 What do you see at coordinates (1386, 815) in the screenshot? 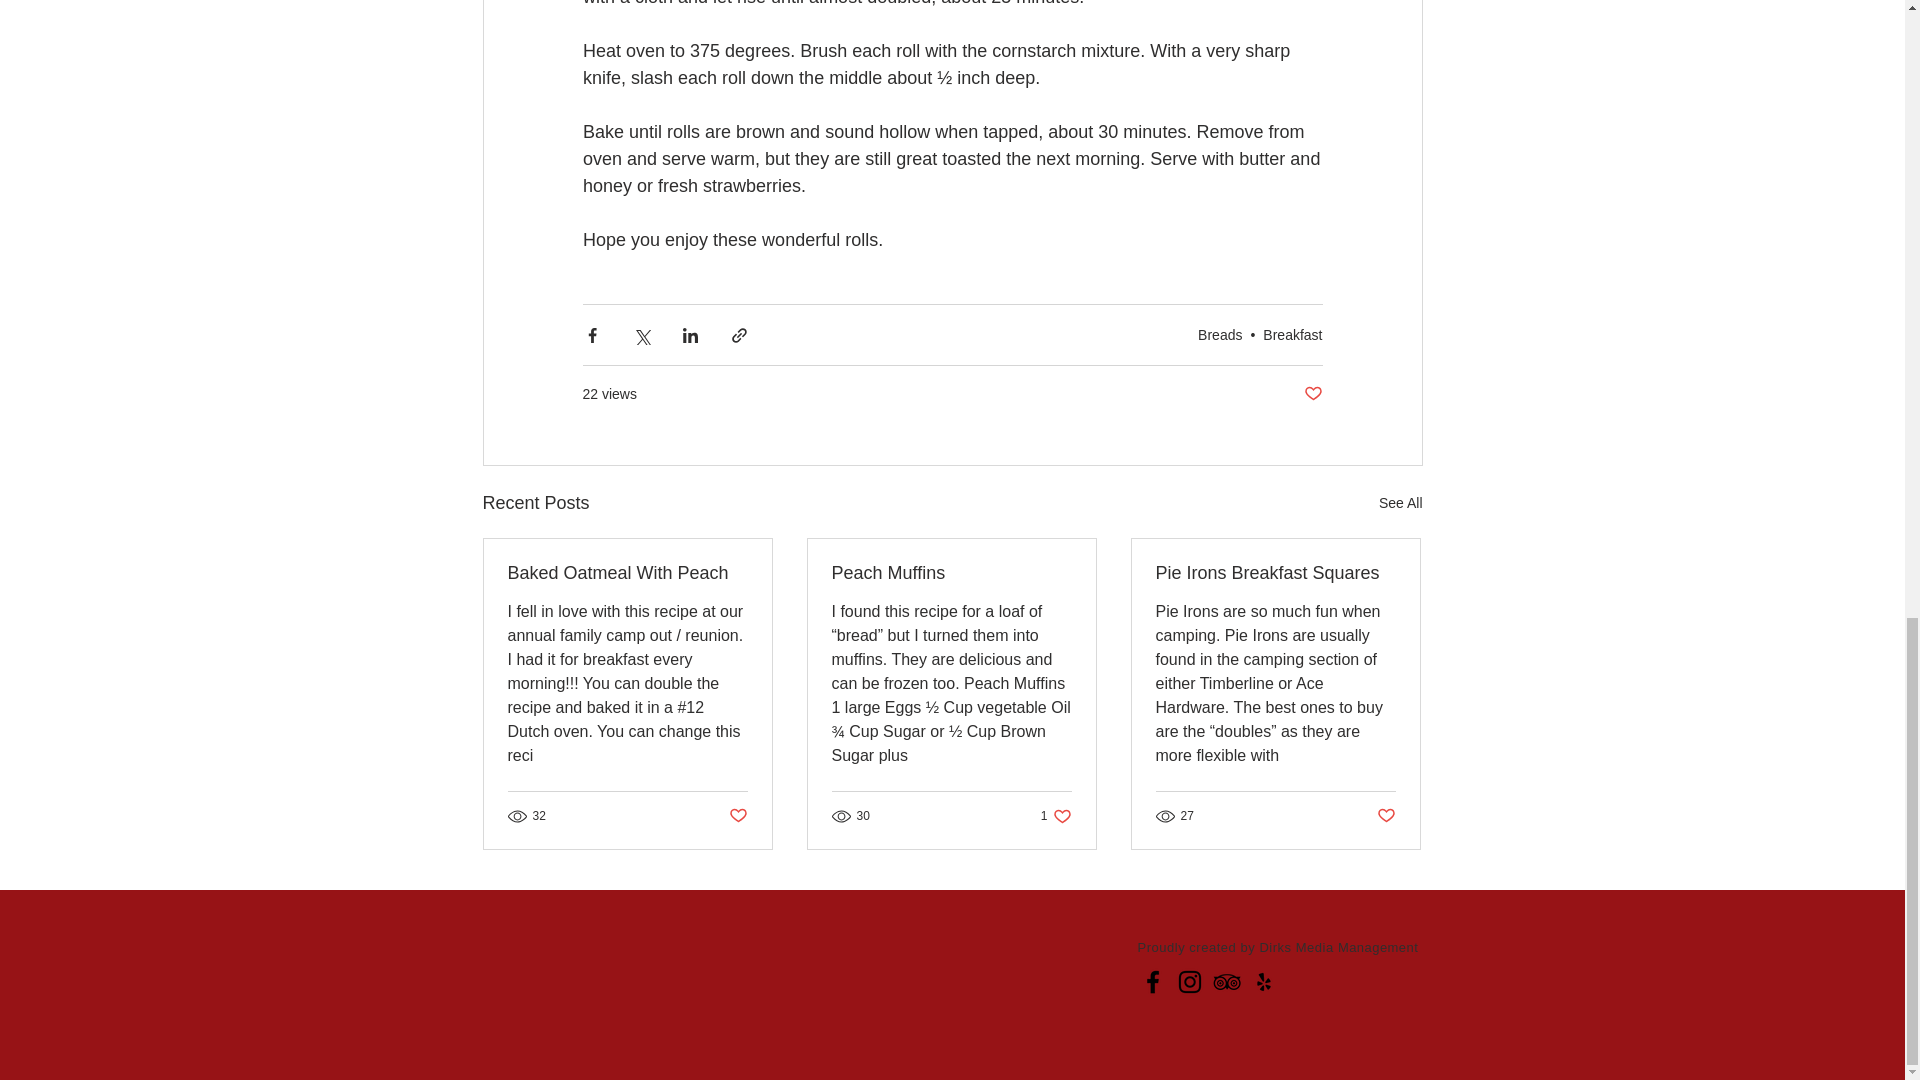
I see `Peach Muffins` at bounding box center [1386, 815].